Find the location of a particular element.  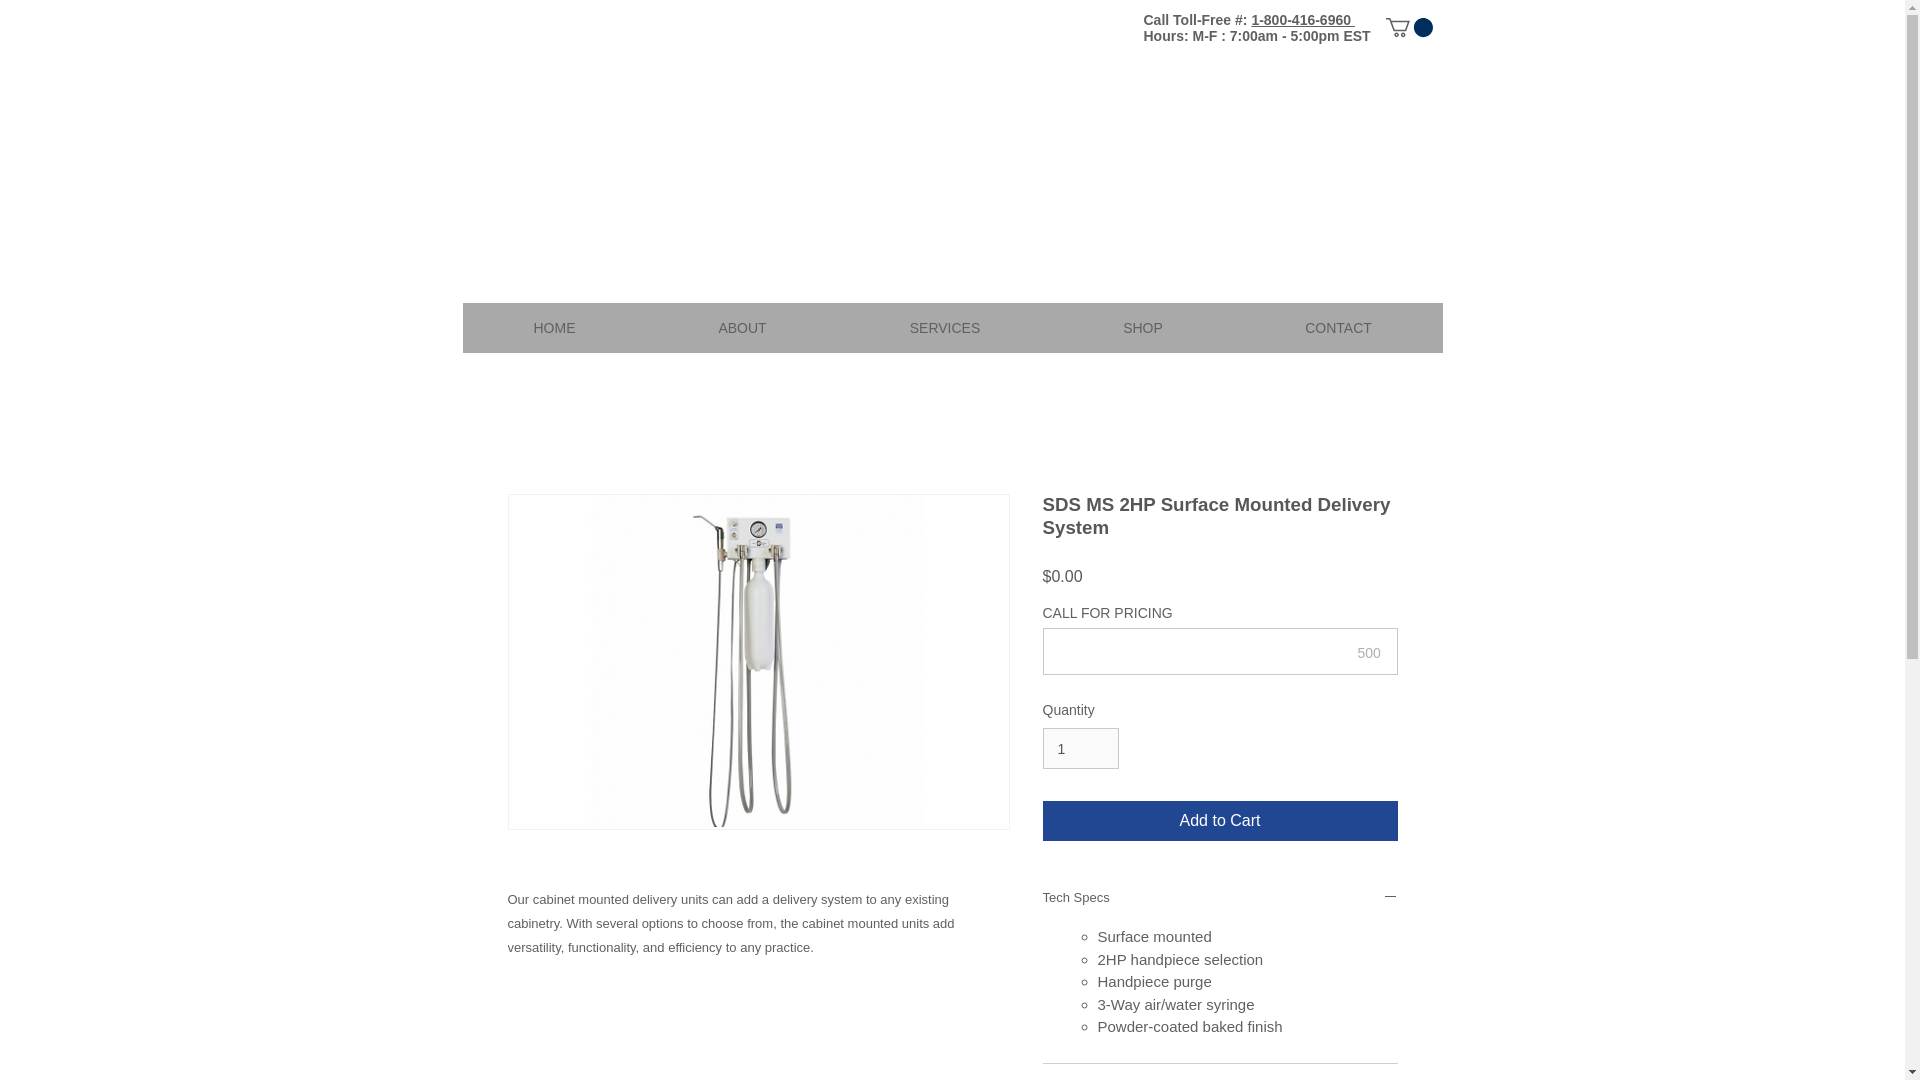

Add to Cart is located at coordinates (1220, 821).